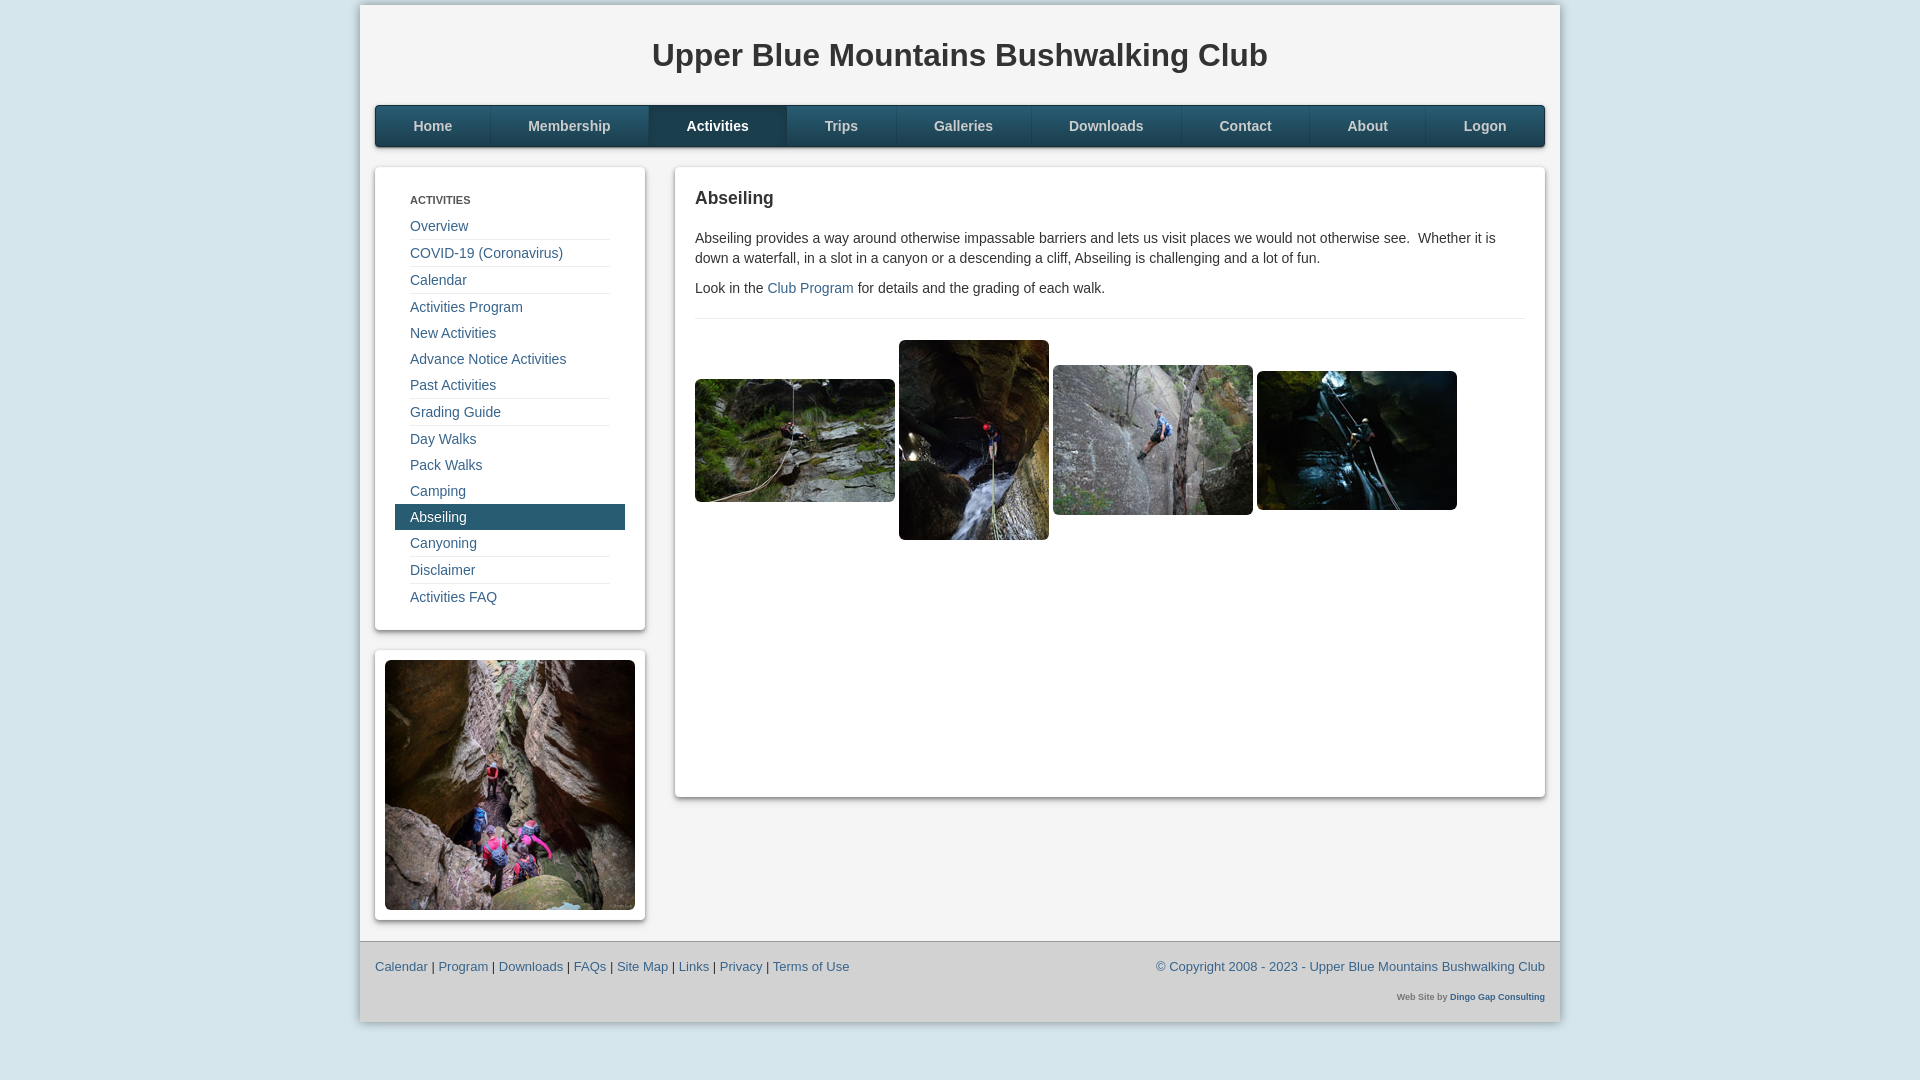 This screenshot has height=1080, width=1920. What do you see at coordinates (463, 966) in the screenshot?
I see `Program` at bounding box center [463, 966].